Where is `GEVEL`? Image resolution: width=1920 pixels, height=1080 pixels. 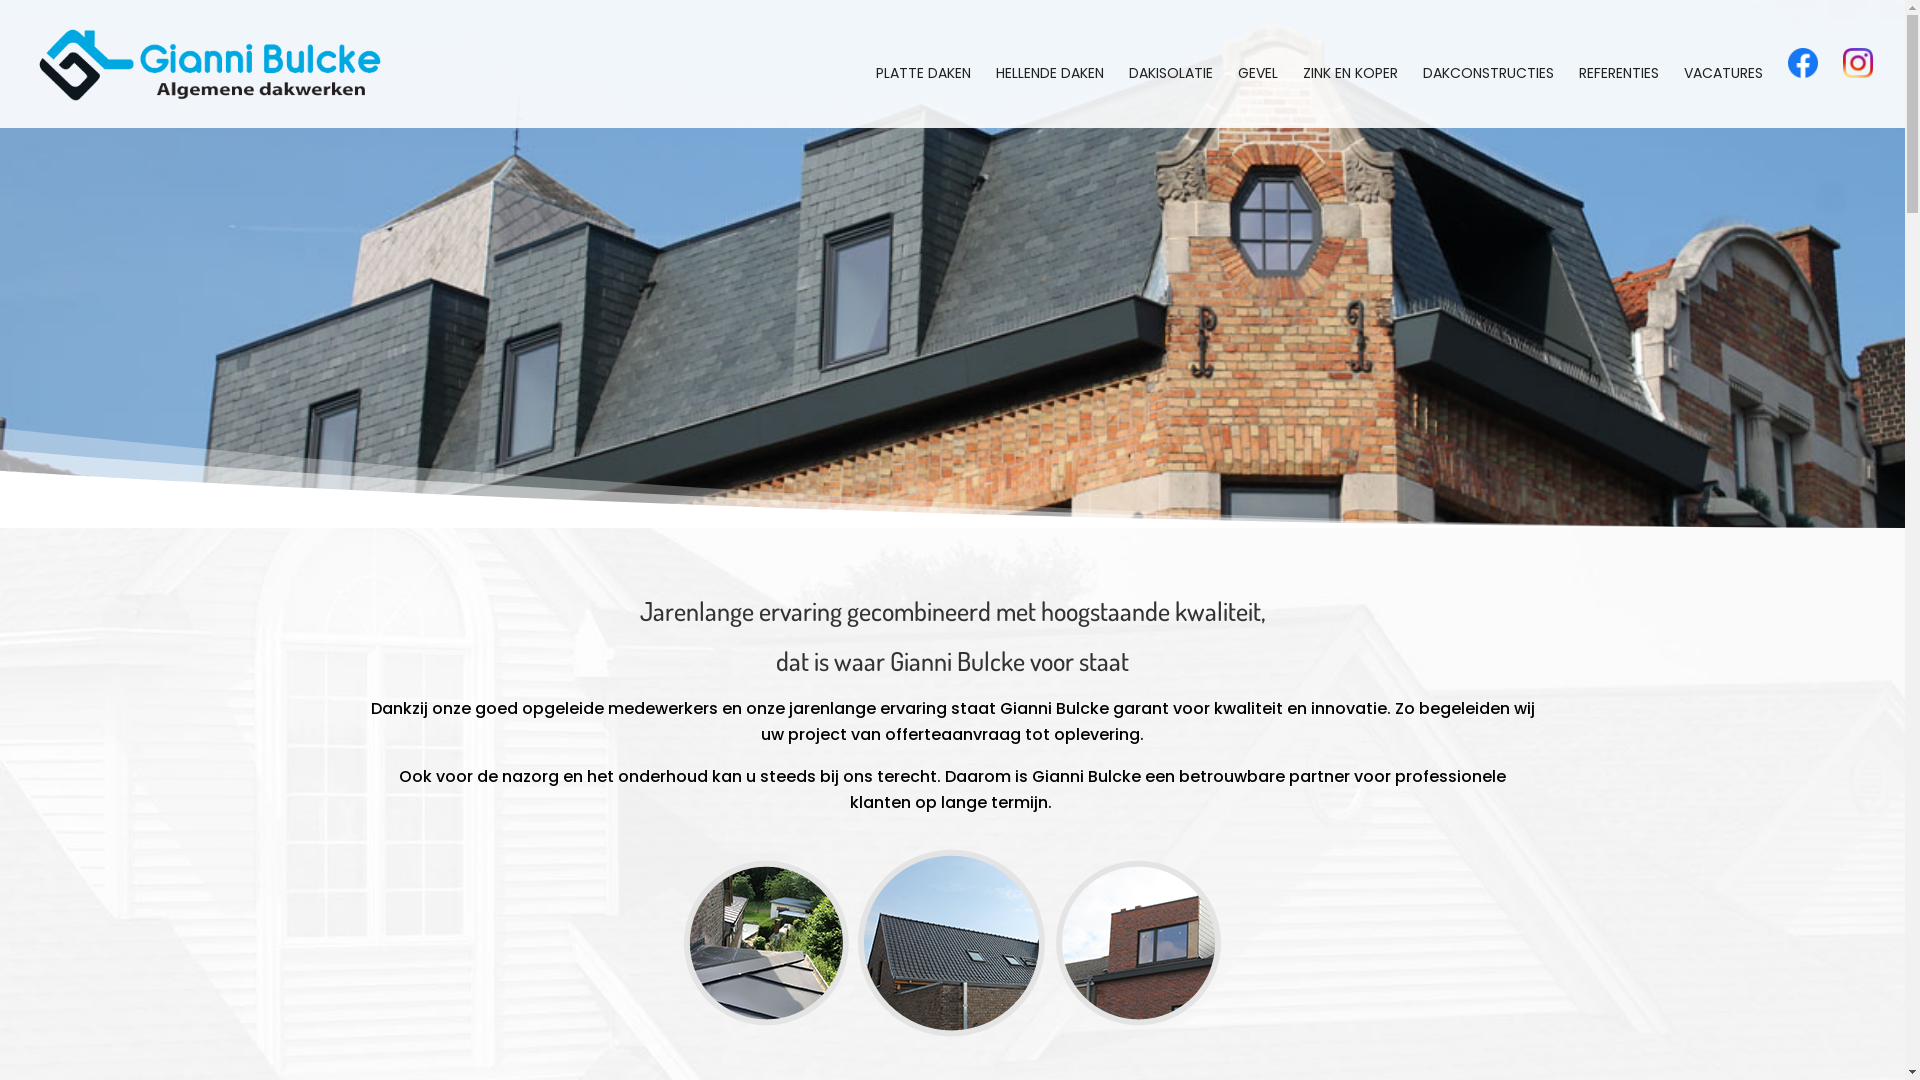 GEVEL is located at coordinates (1258, 97).